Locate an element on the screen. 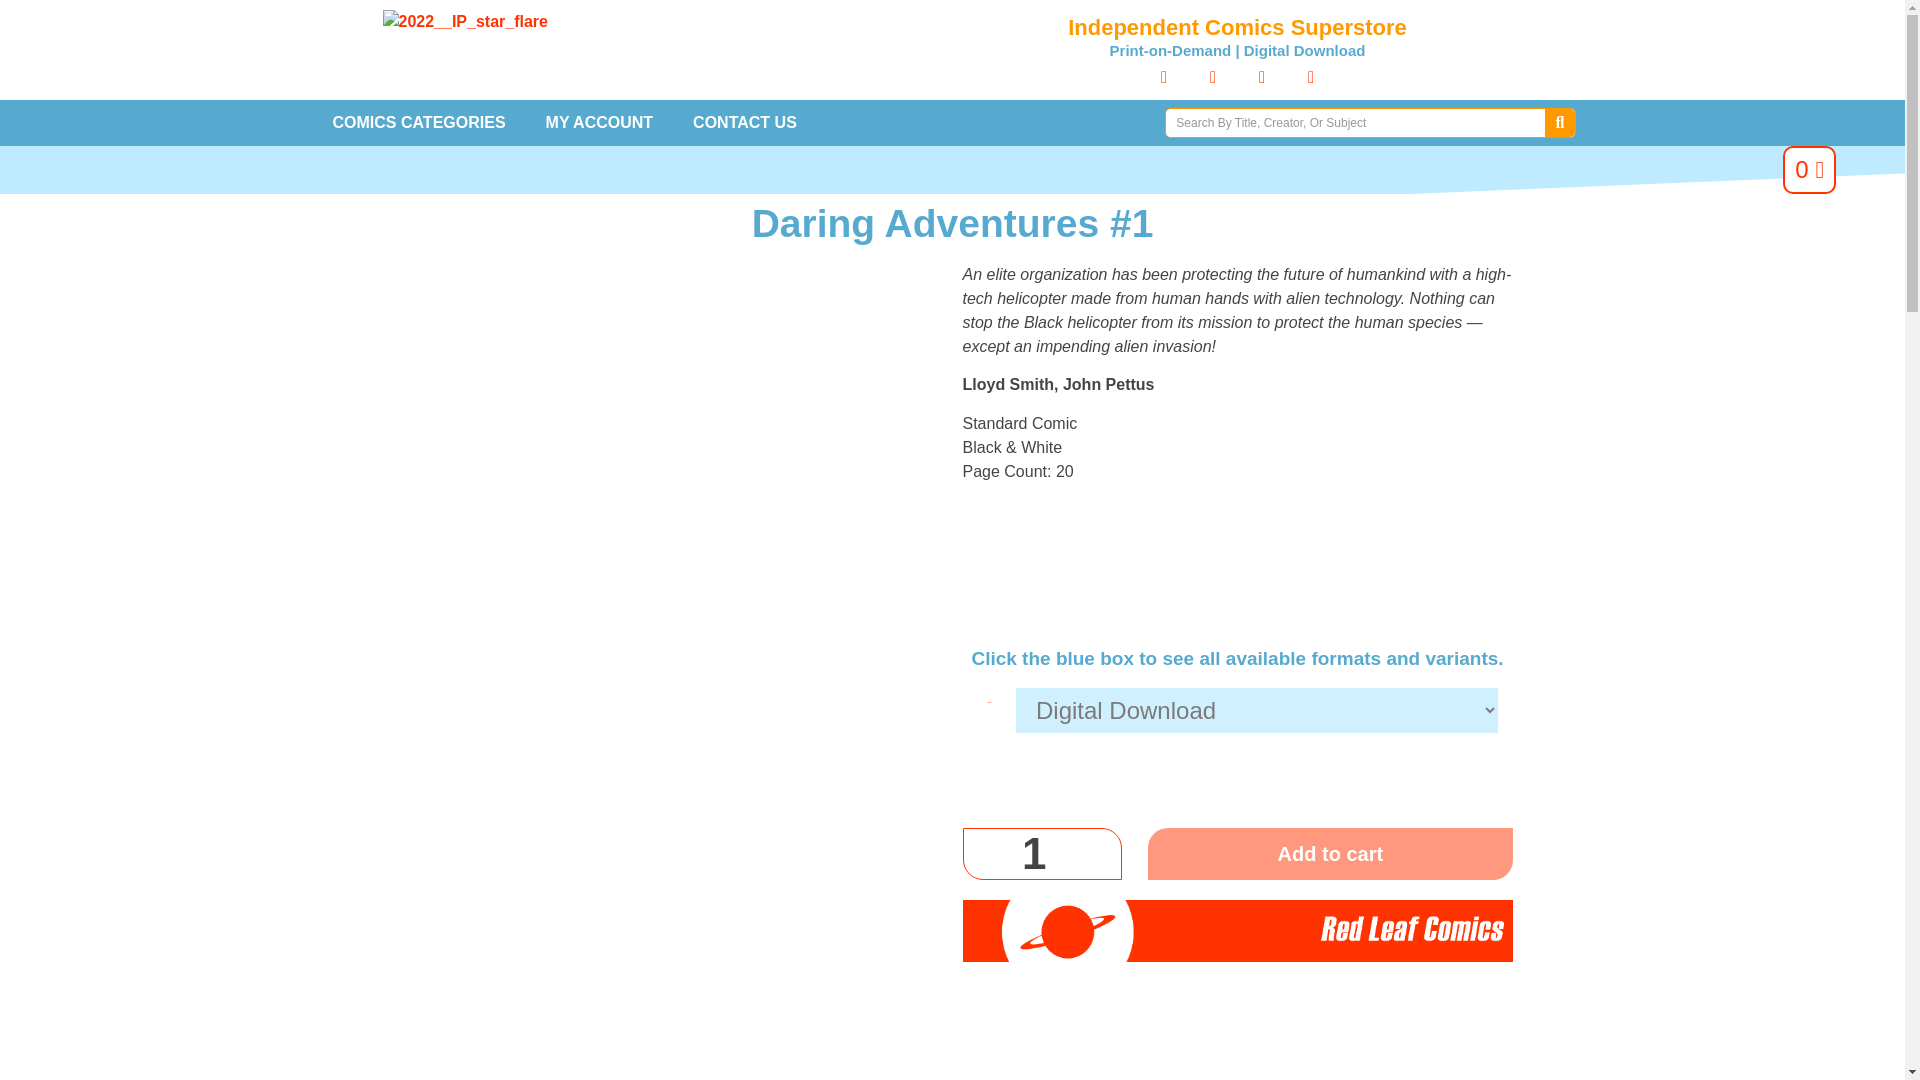 Image resolution: width=1920 pixels, height=1080 pixels. 0 is located at coordinates (1809, 170).